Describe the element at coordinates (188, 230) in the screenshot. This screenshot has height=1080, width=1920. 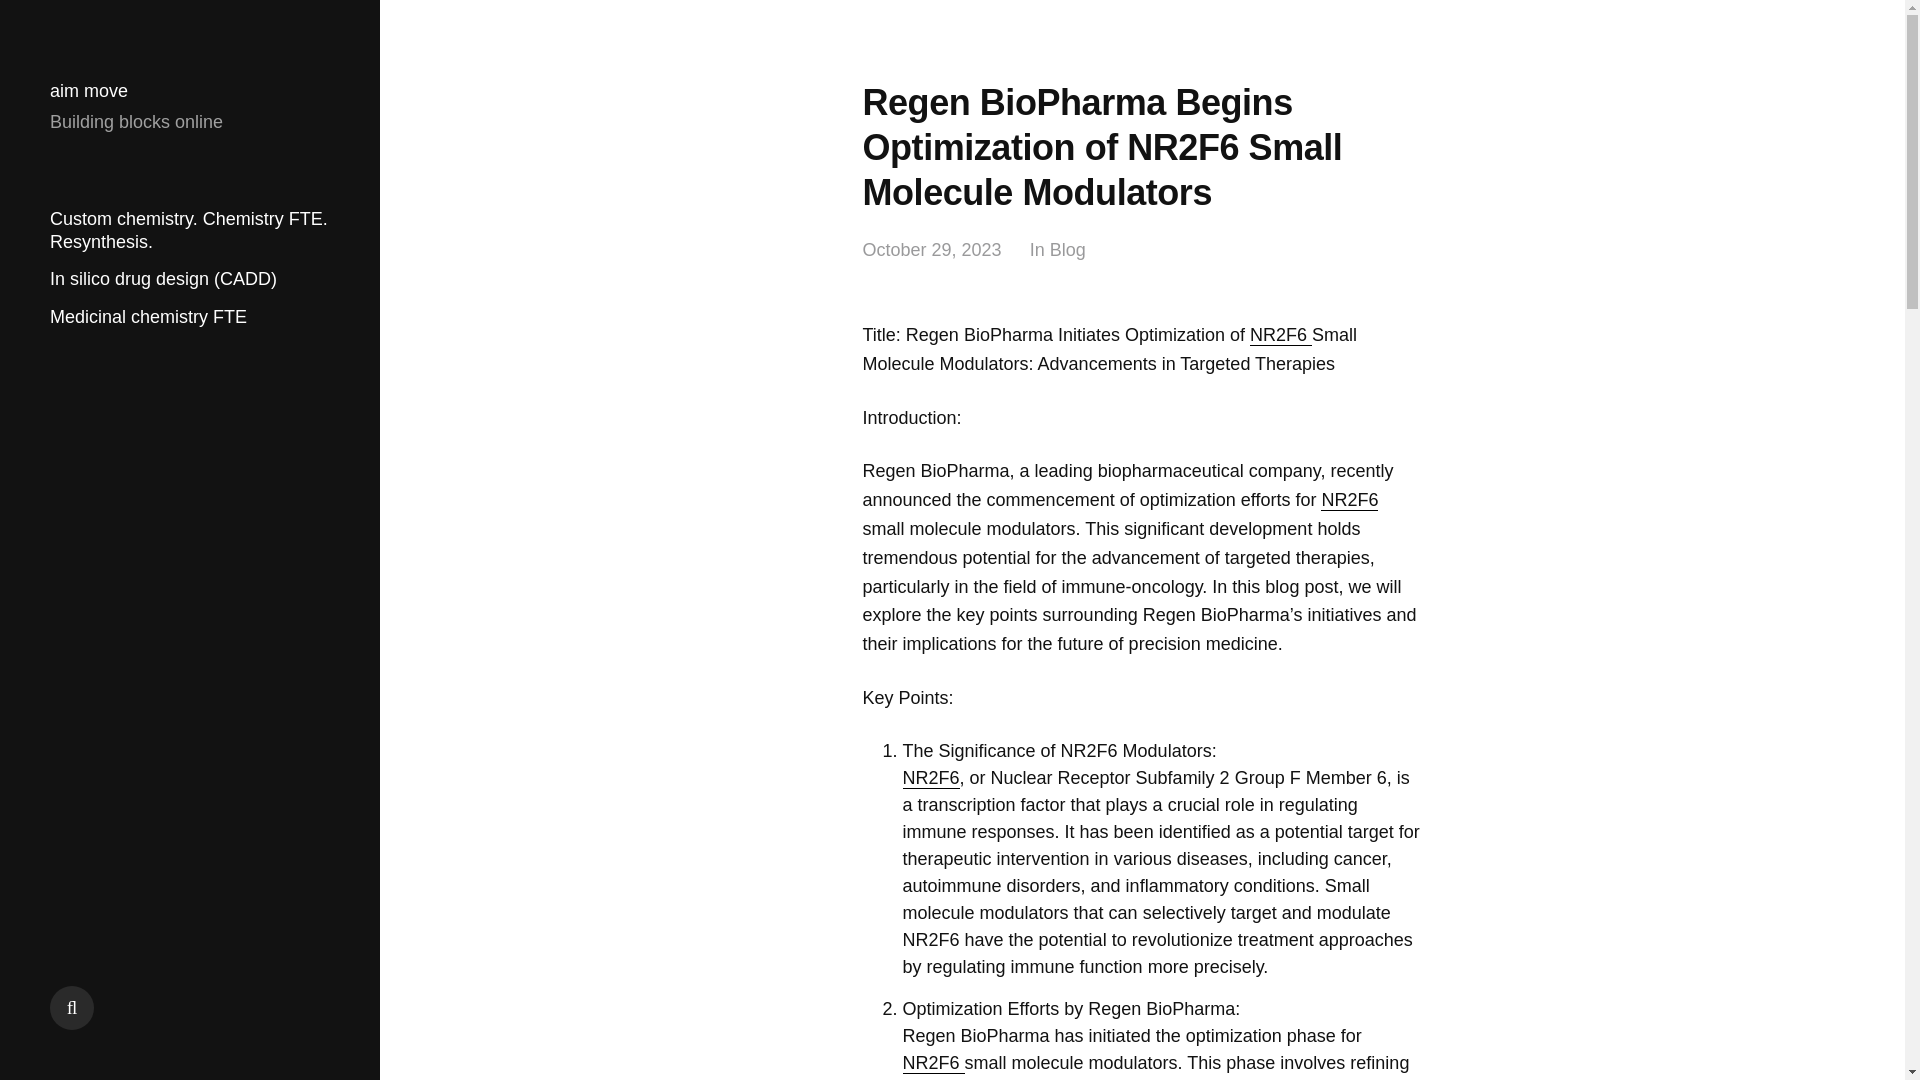
I see `Custom chemistry. Chemistry FTE. Resynthesis.` at that location.